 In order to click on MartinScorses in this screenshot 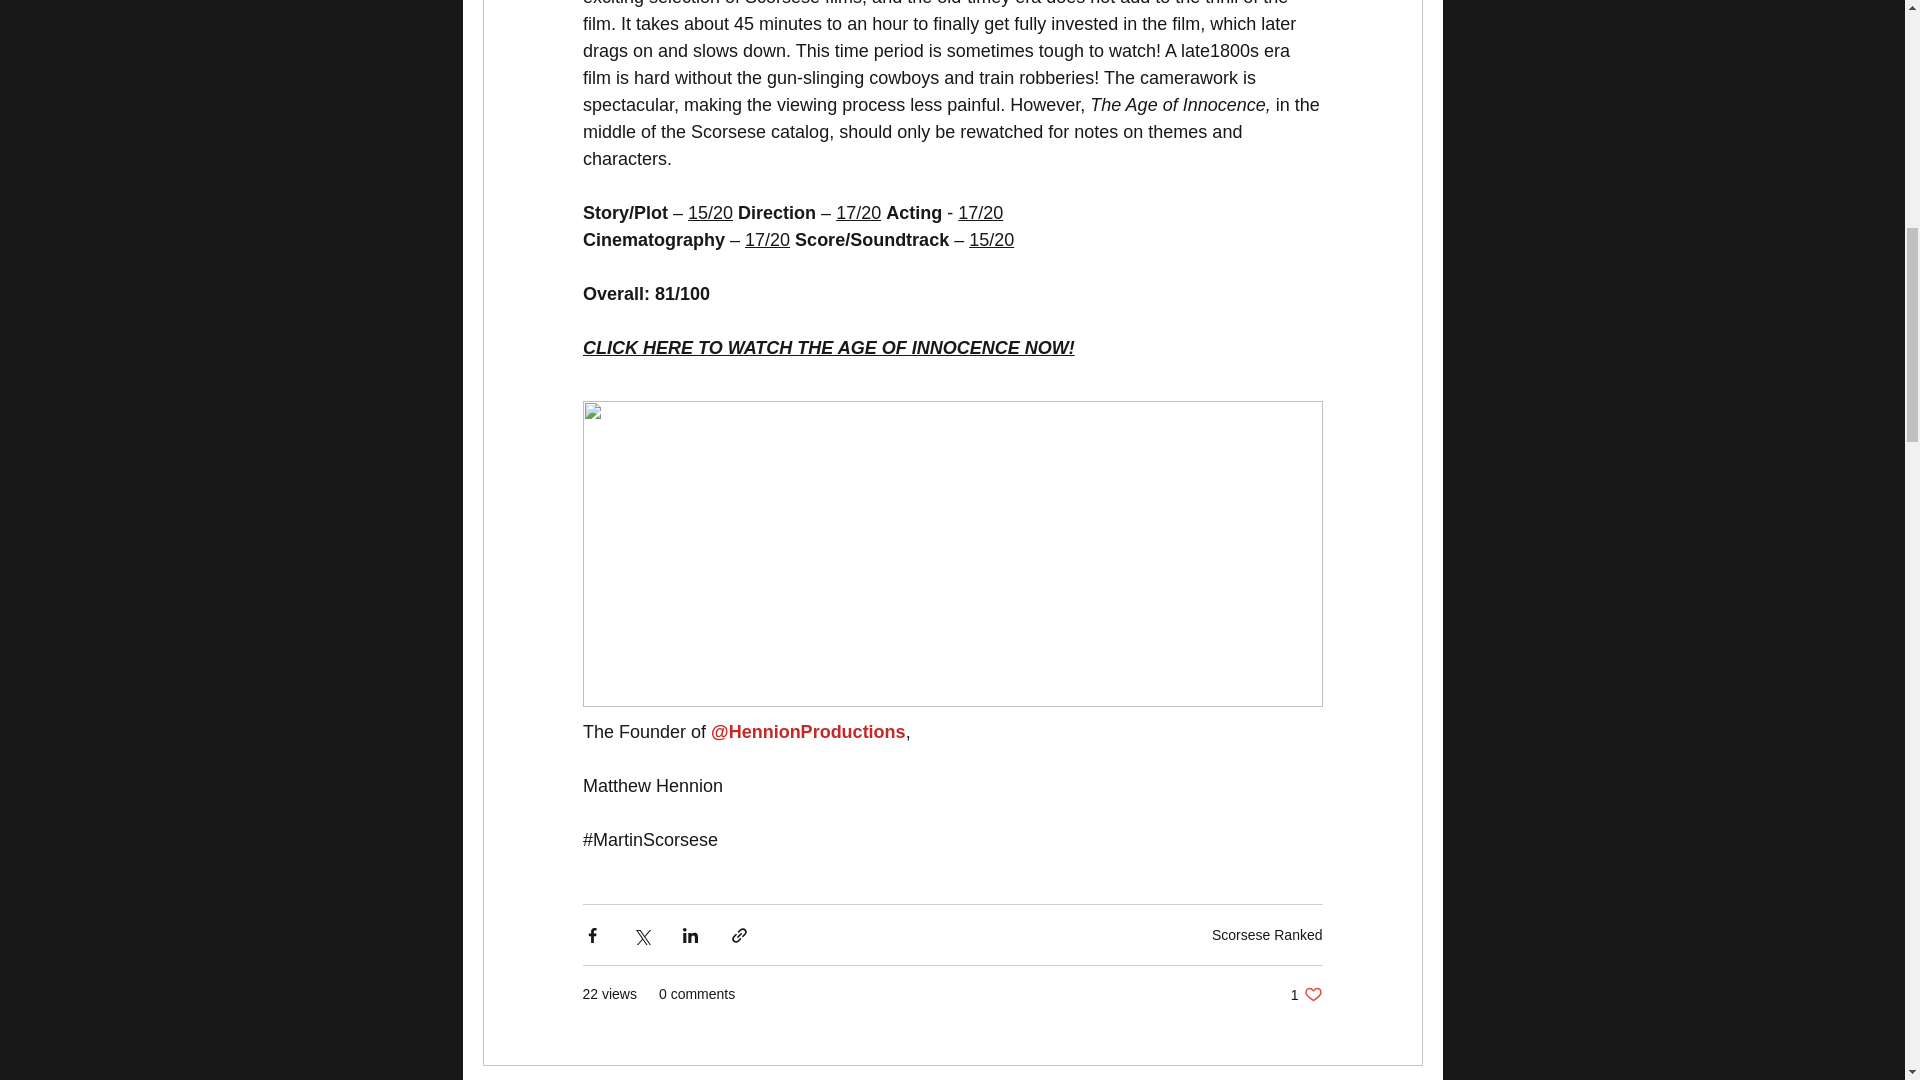, I will do `click(650, 840)`.